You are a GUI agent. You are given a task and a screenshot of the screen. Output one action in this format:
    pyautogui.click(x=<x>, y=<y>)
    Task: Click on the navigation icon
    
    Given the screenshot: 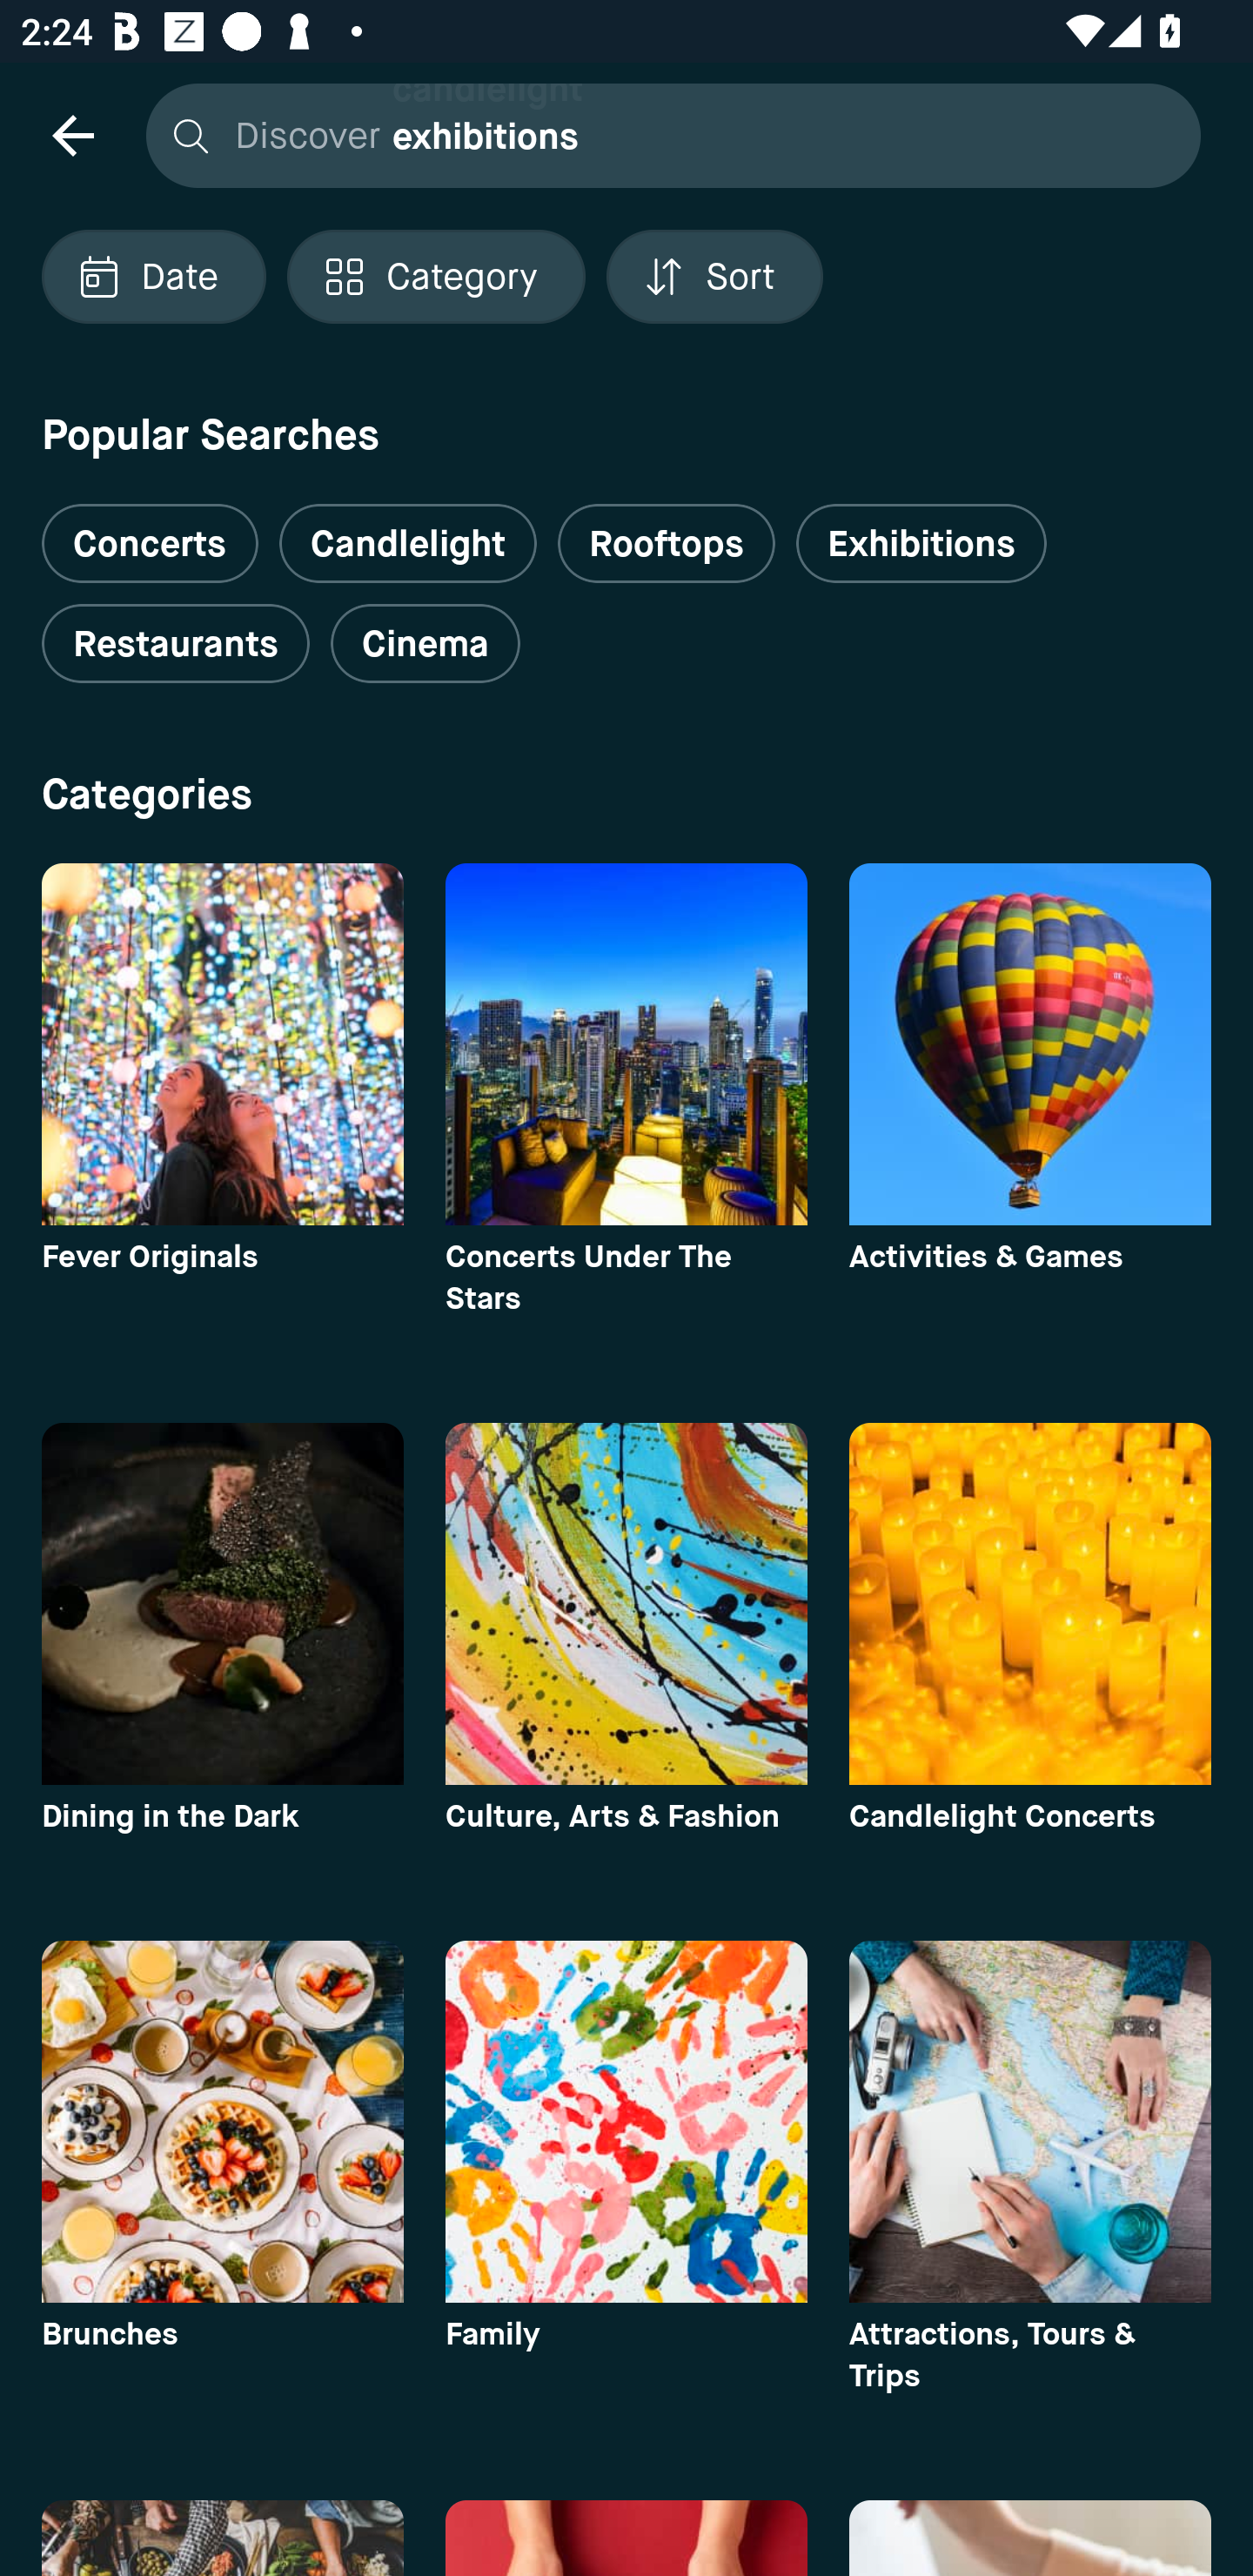 What is the action you would take?
    pyautogui.click(x=72, y=134)
    